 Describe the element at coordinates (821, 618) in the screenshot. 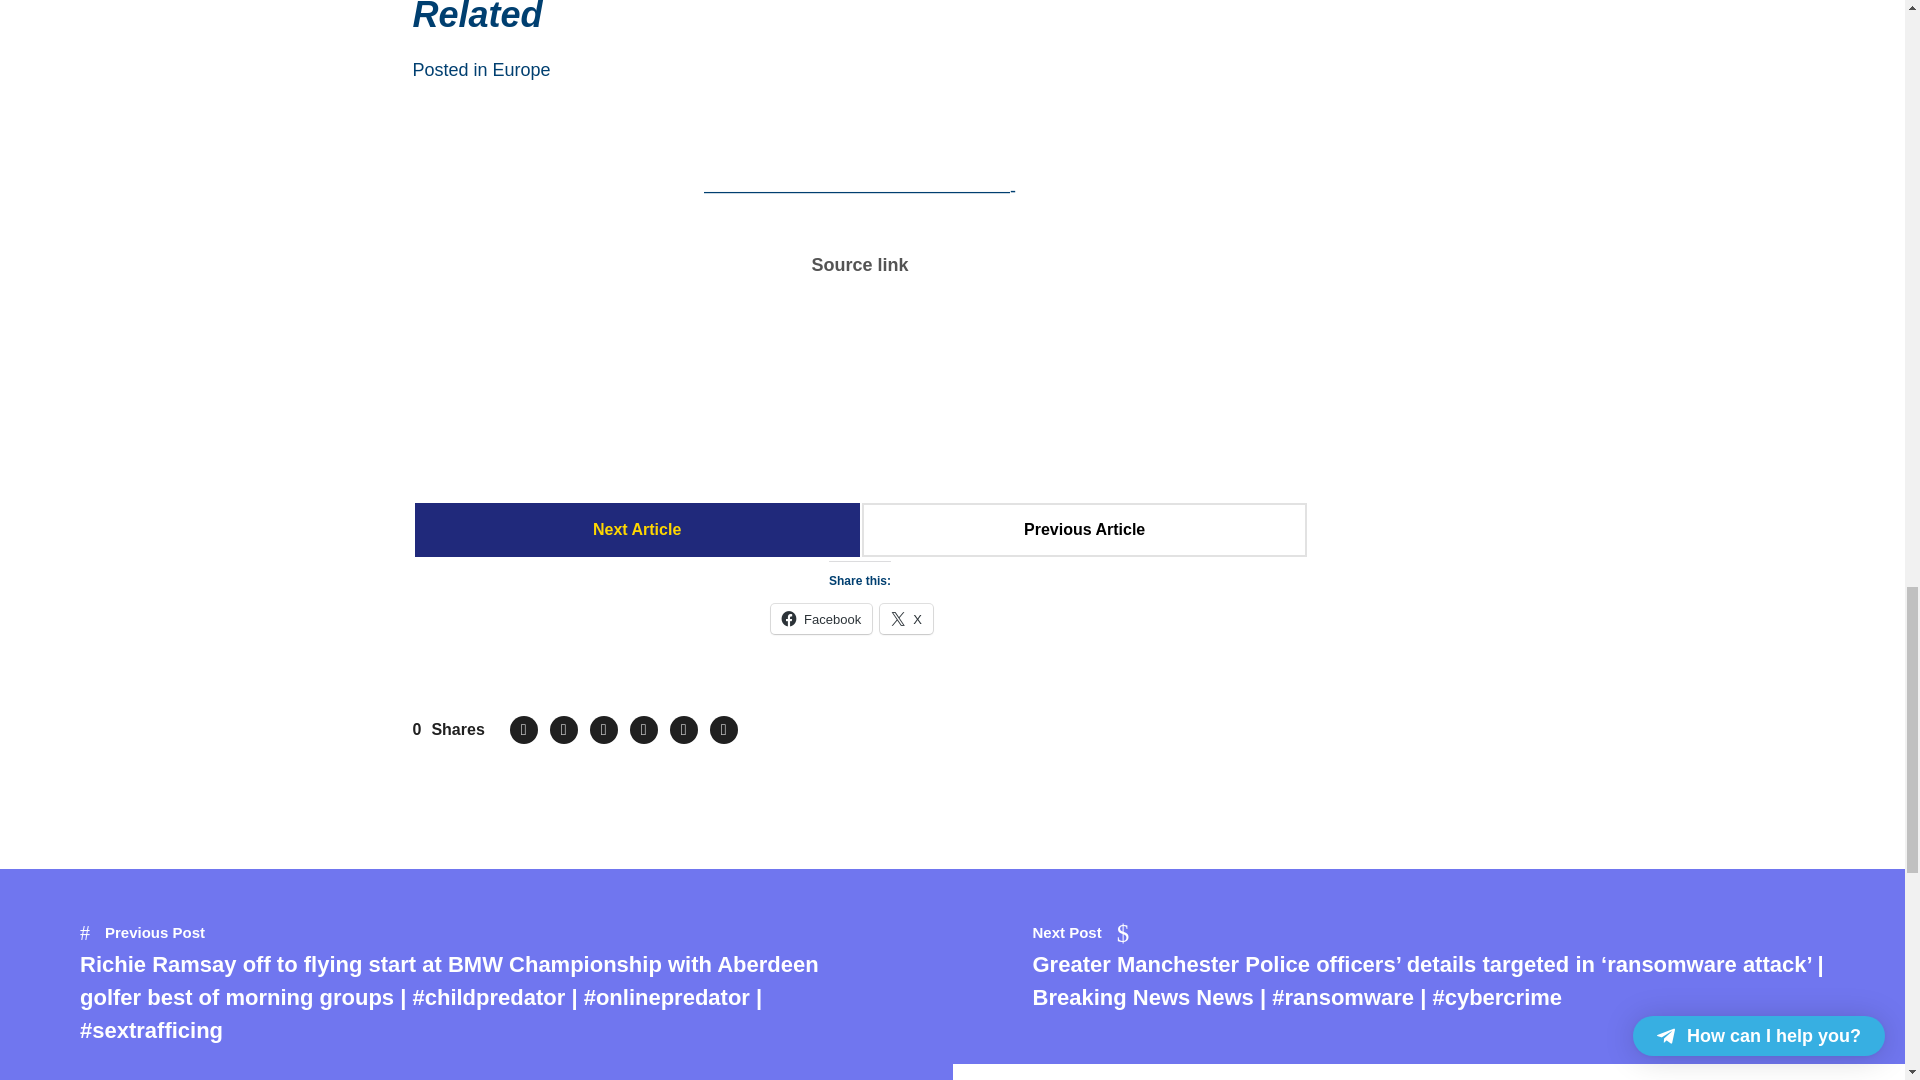

I see `Click to share on Facebook` at that location.